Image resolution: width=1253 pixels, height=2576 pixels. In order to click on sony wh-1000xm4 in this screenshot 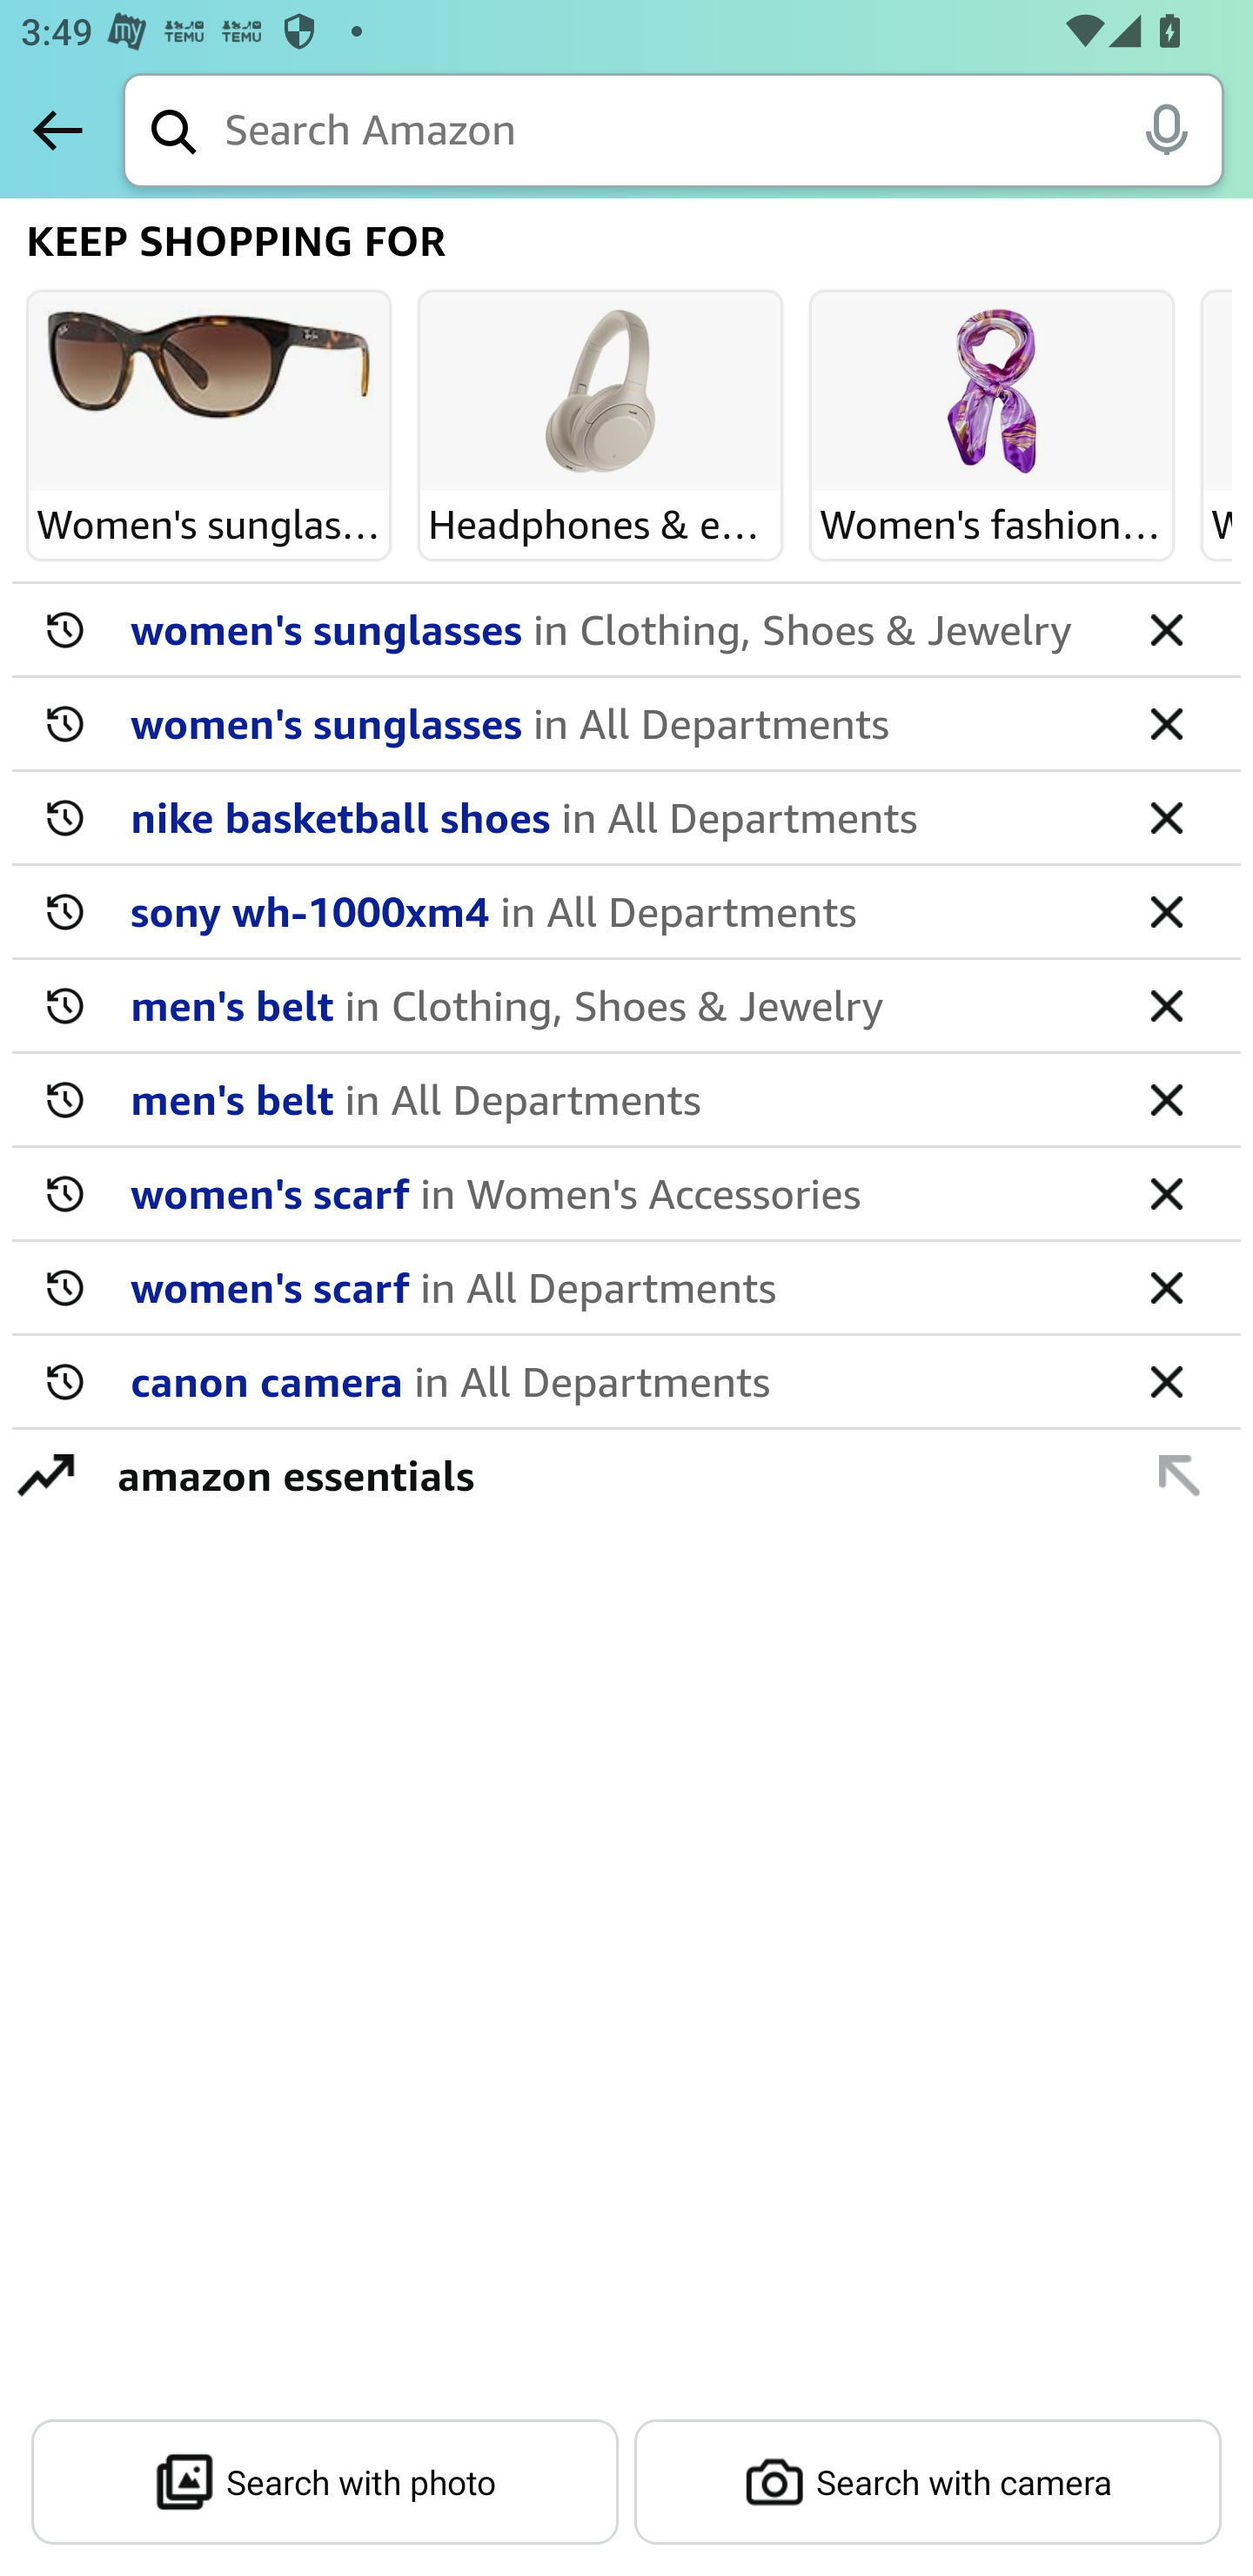, I will do `click(615, 910)`.